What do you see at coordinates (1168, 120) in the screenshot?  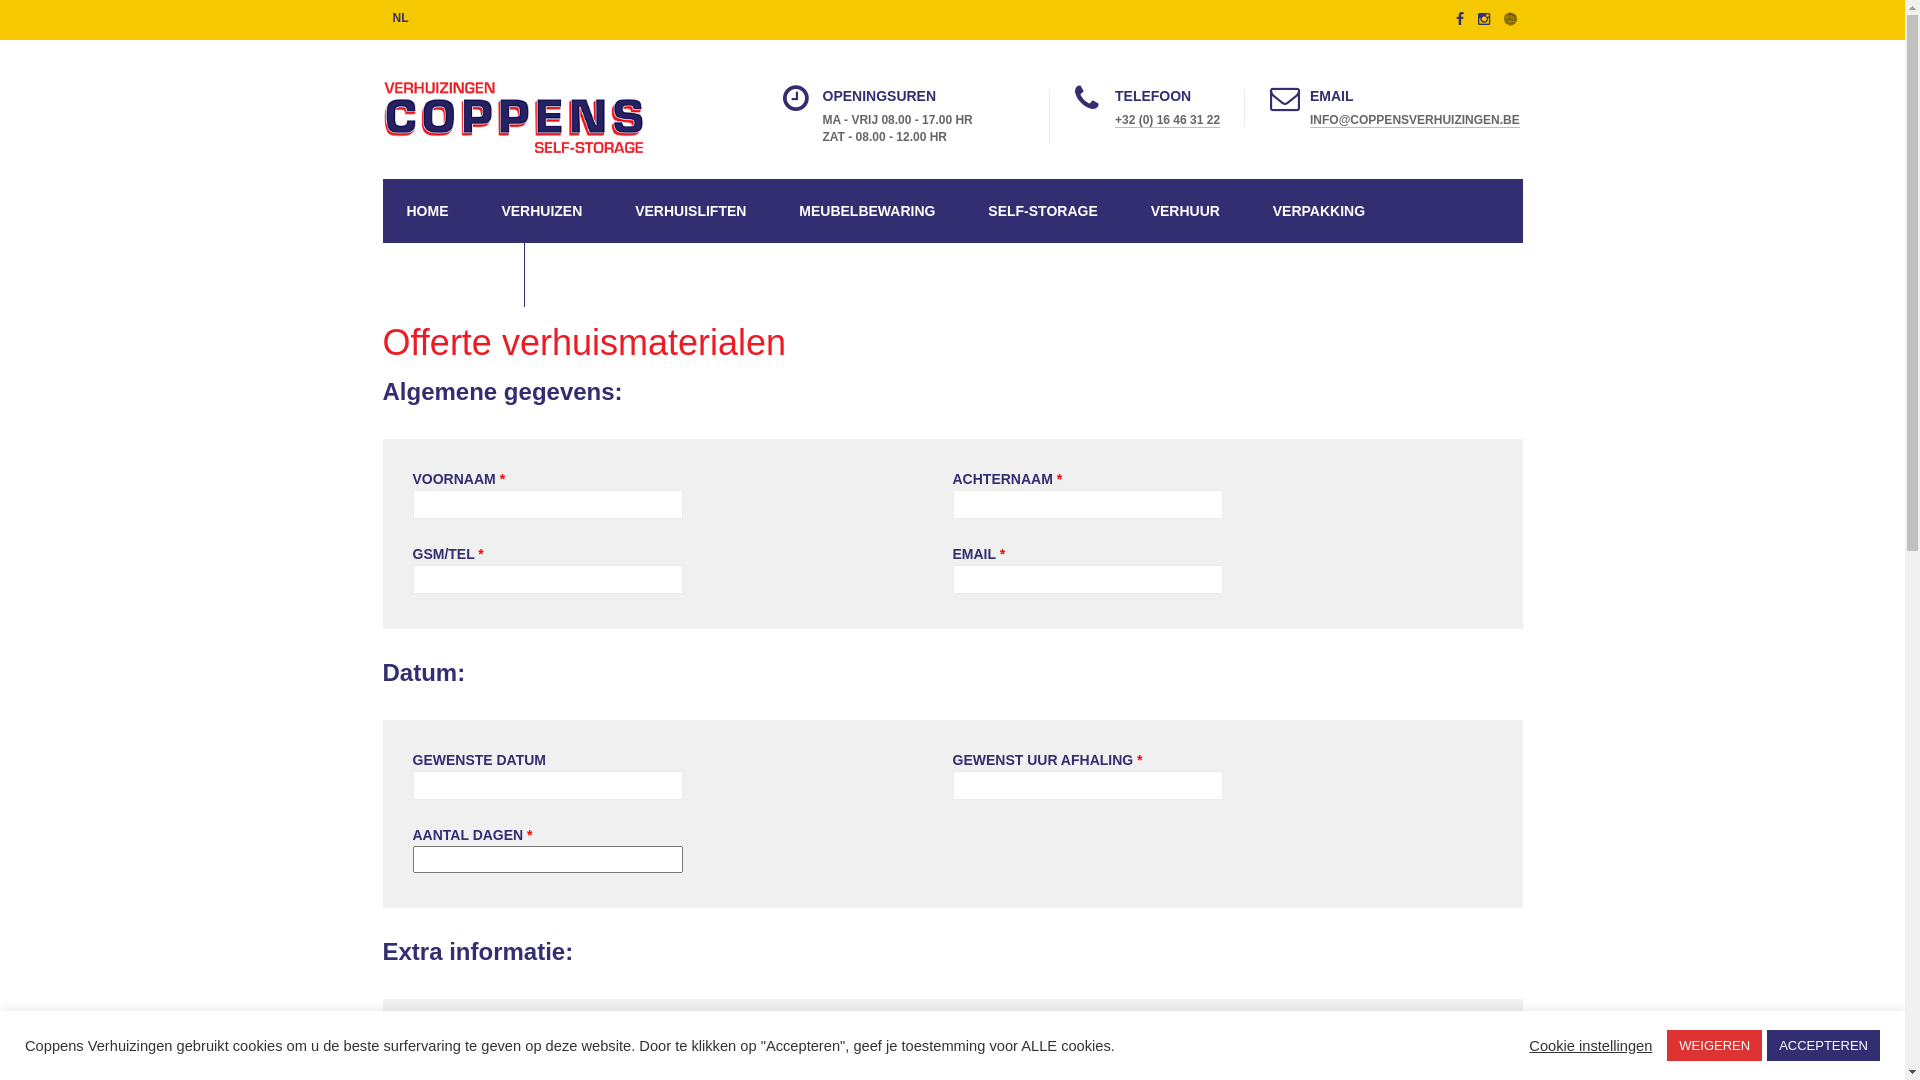 I see `+32 (0) 16 46 31 22` at bounding box center [1168, 120].